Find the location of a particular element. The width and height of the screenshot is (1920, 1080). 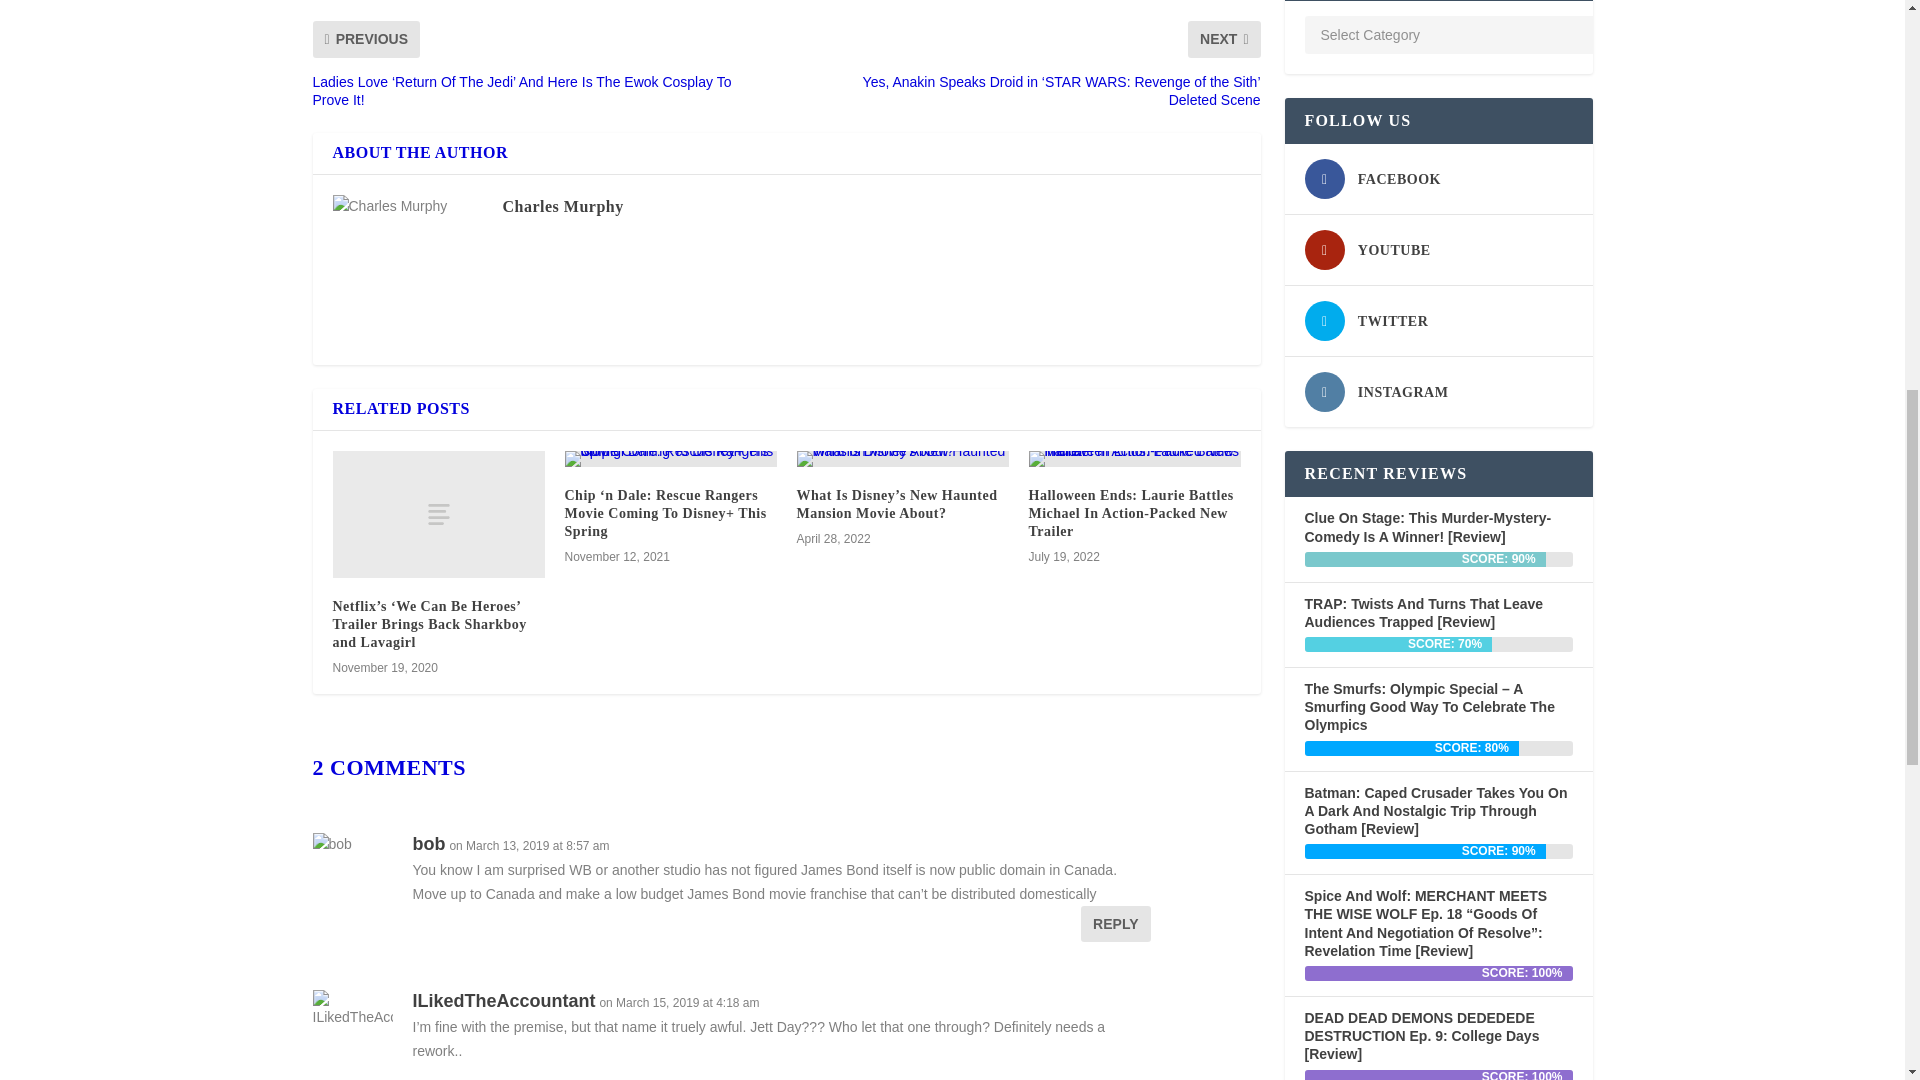

View all posts by Charles Murphy is located at coordinates (562, 206).